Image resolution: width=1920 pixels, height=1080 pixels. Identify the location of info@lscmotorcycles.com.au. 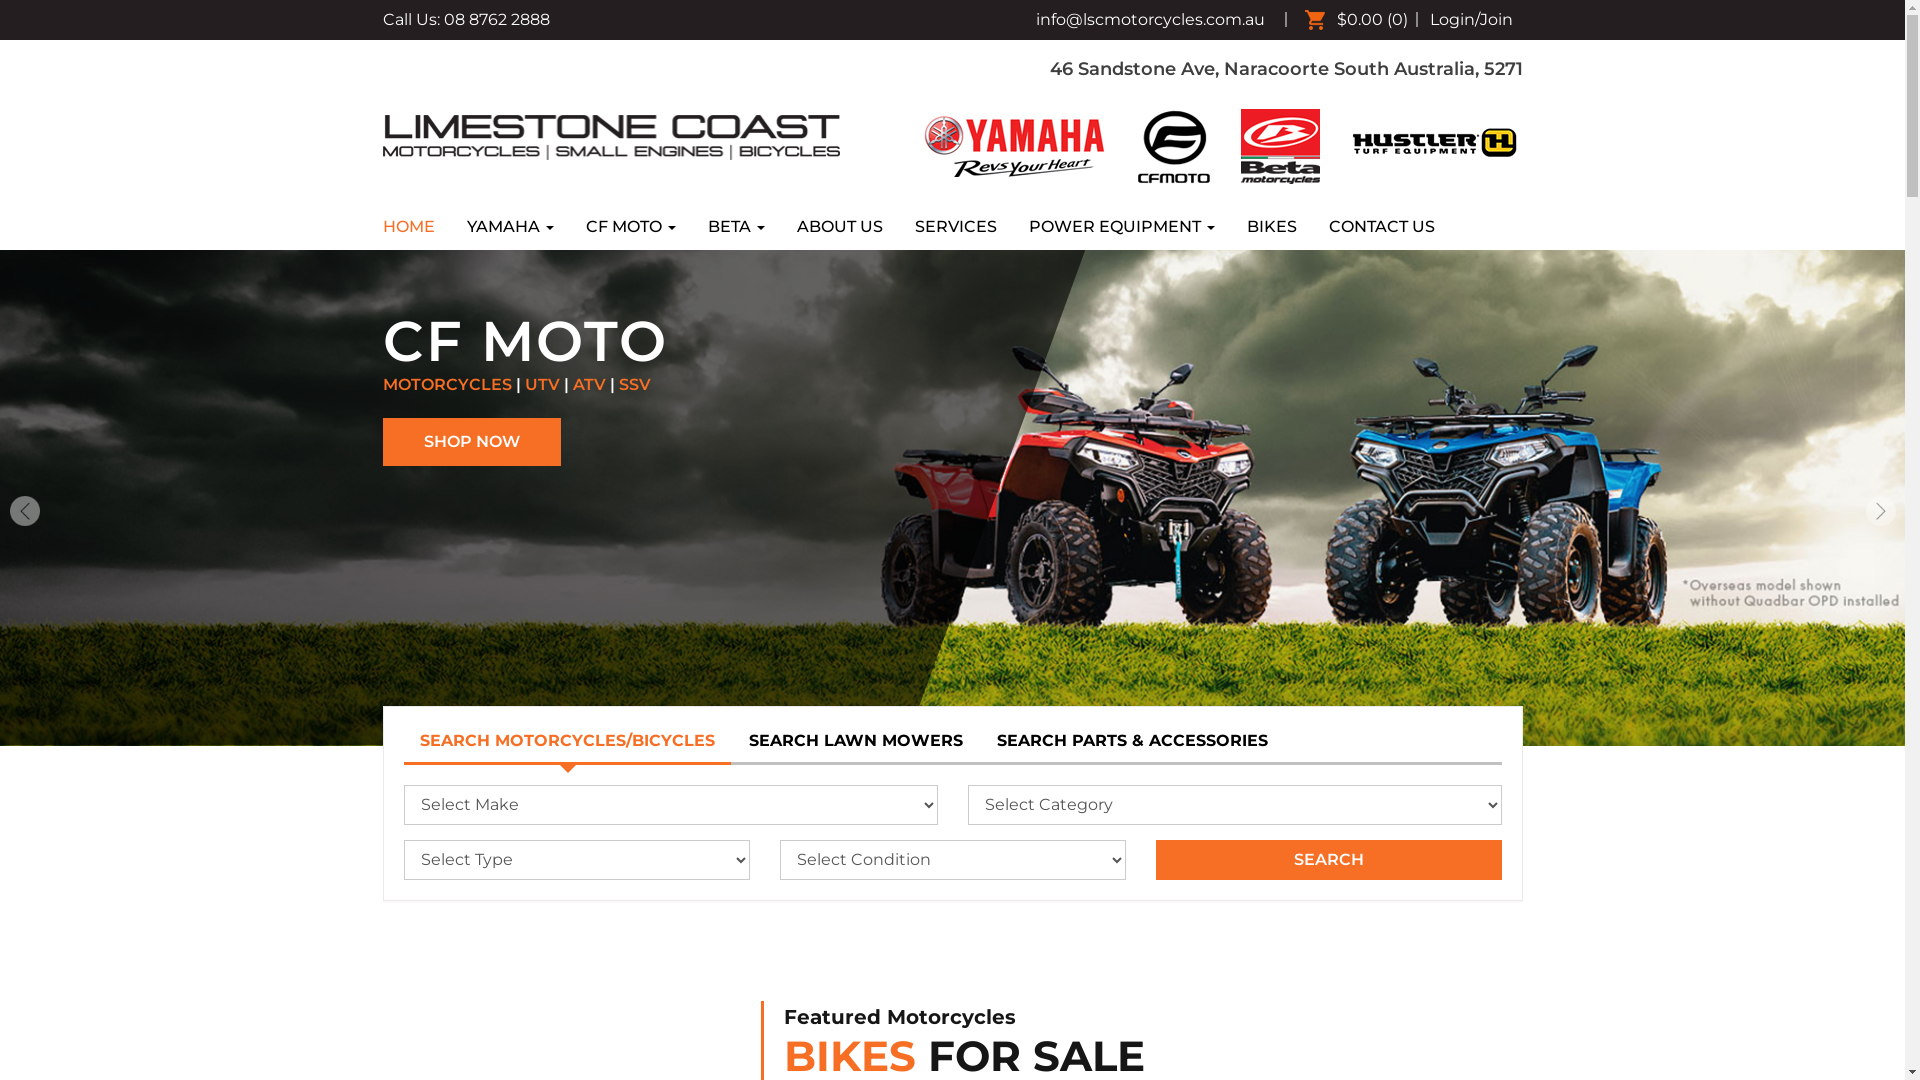
(1150, 20).